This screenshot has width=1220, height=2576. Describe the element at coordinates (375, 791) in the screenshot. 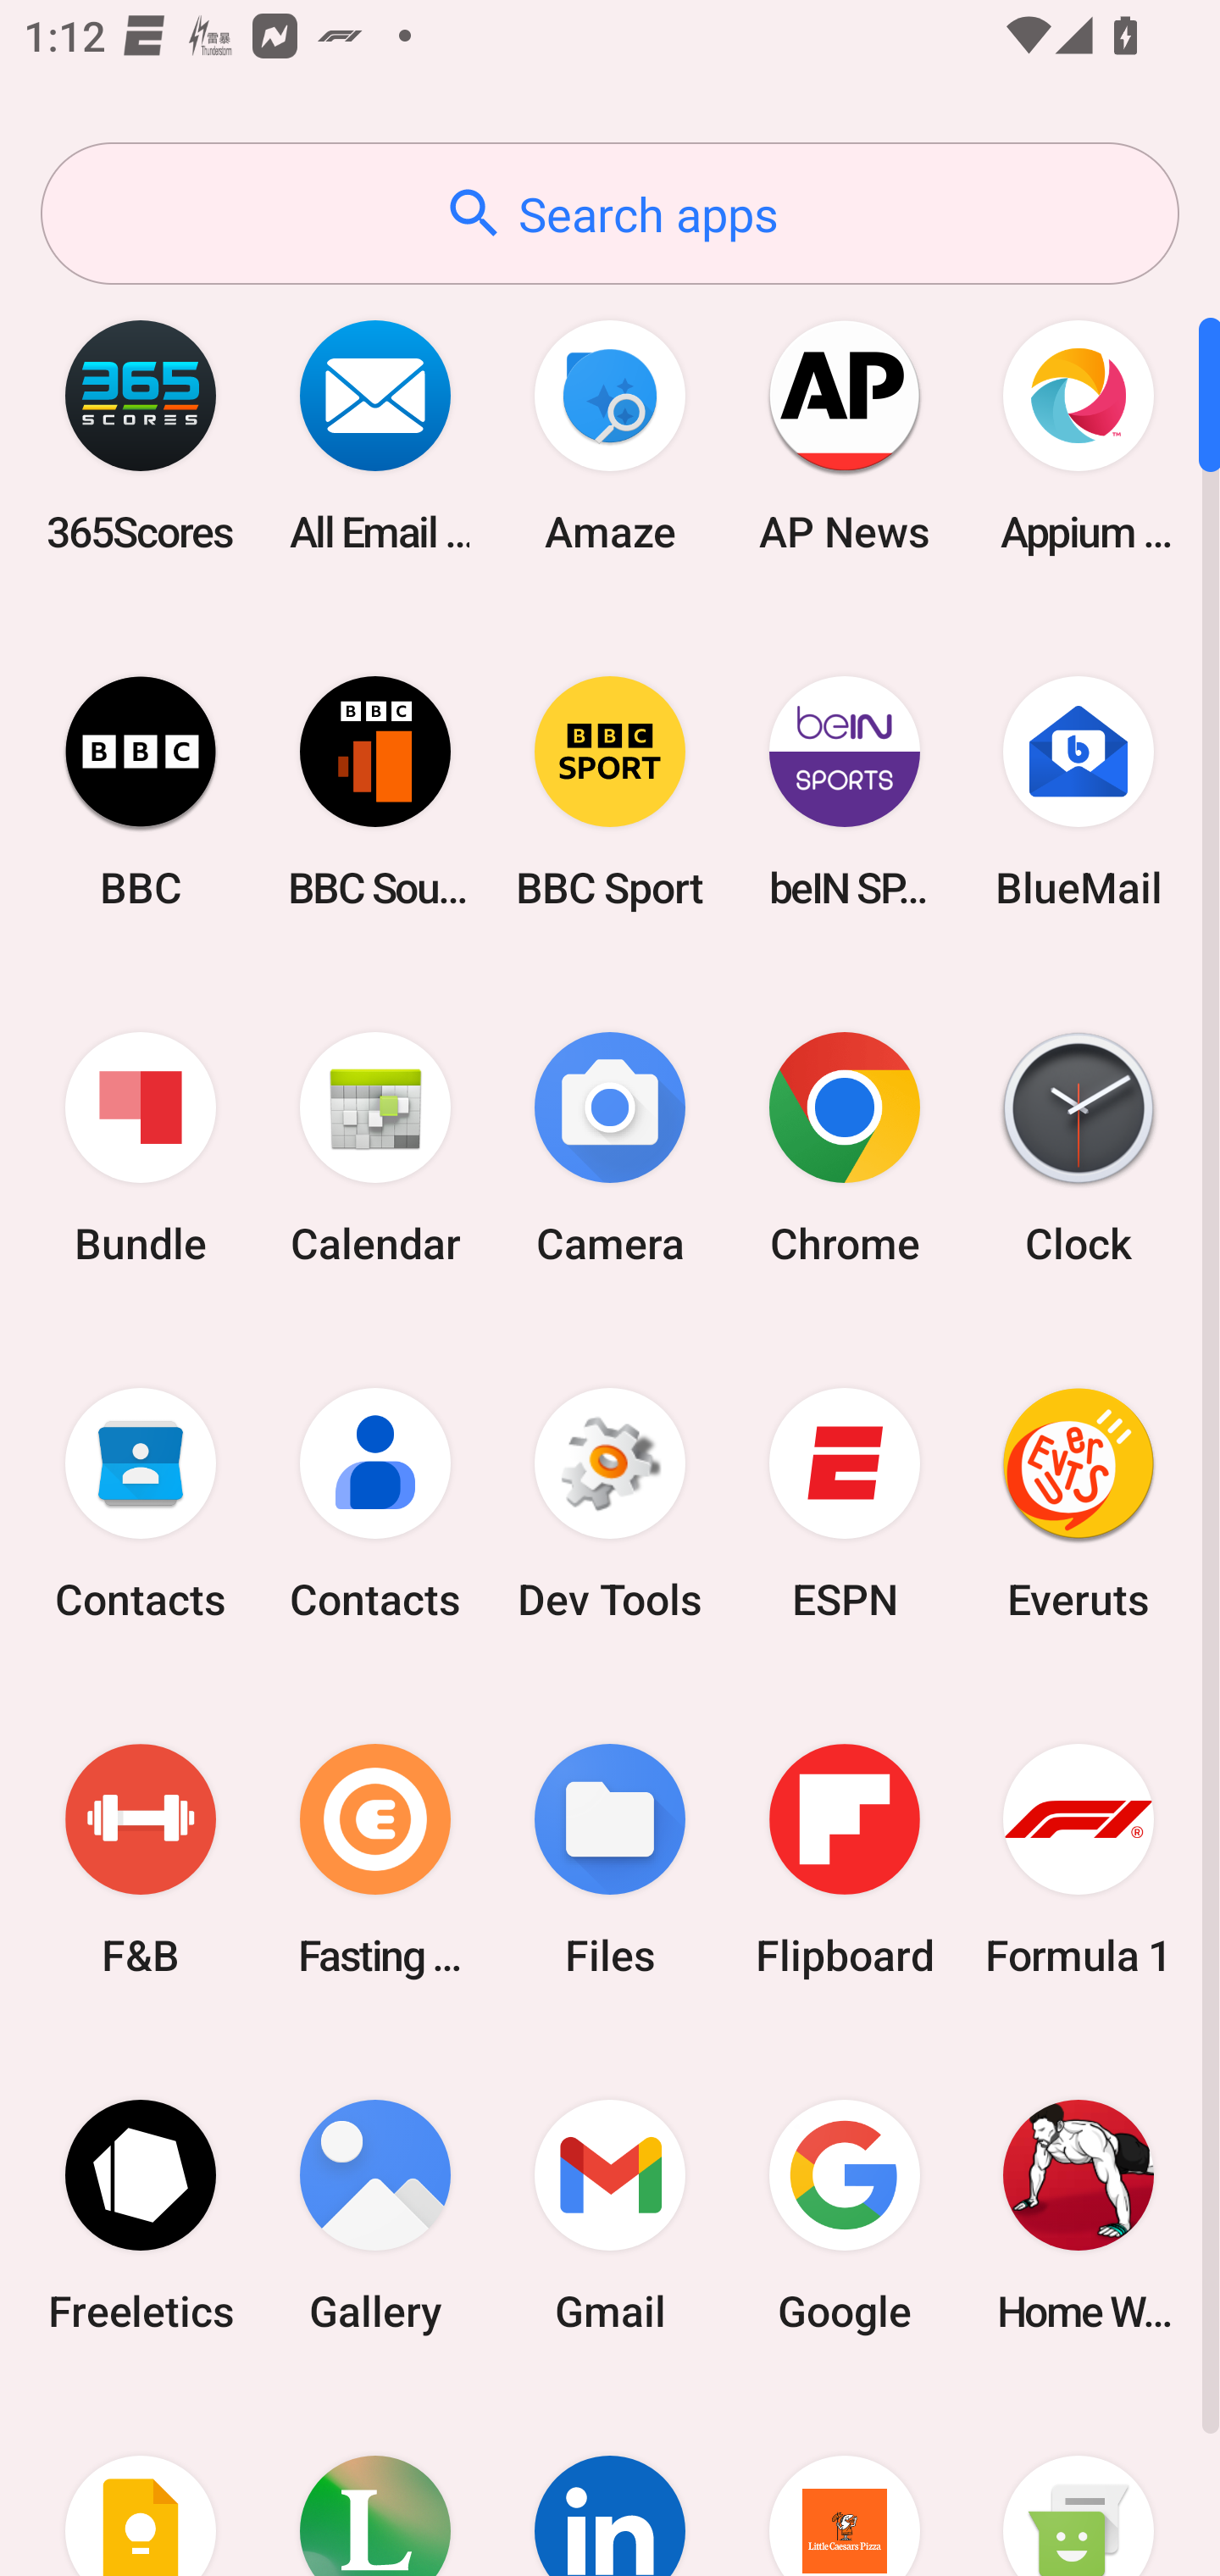

I see `BBC Sounds` at that location.